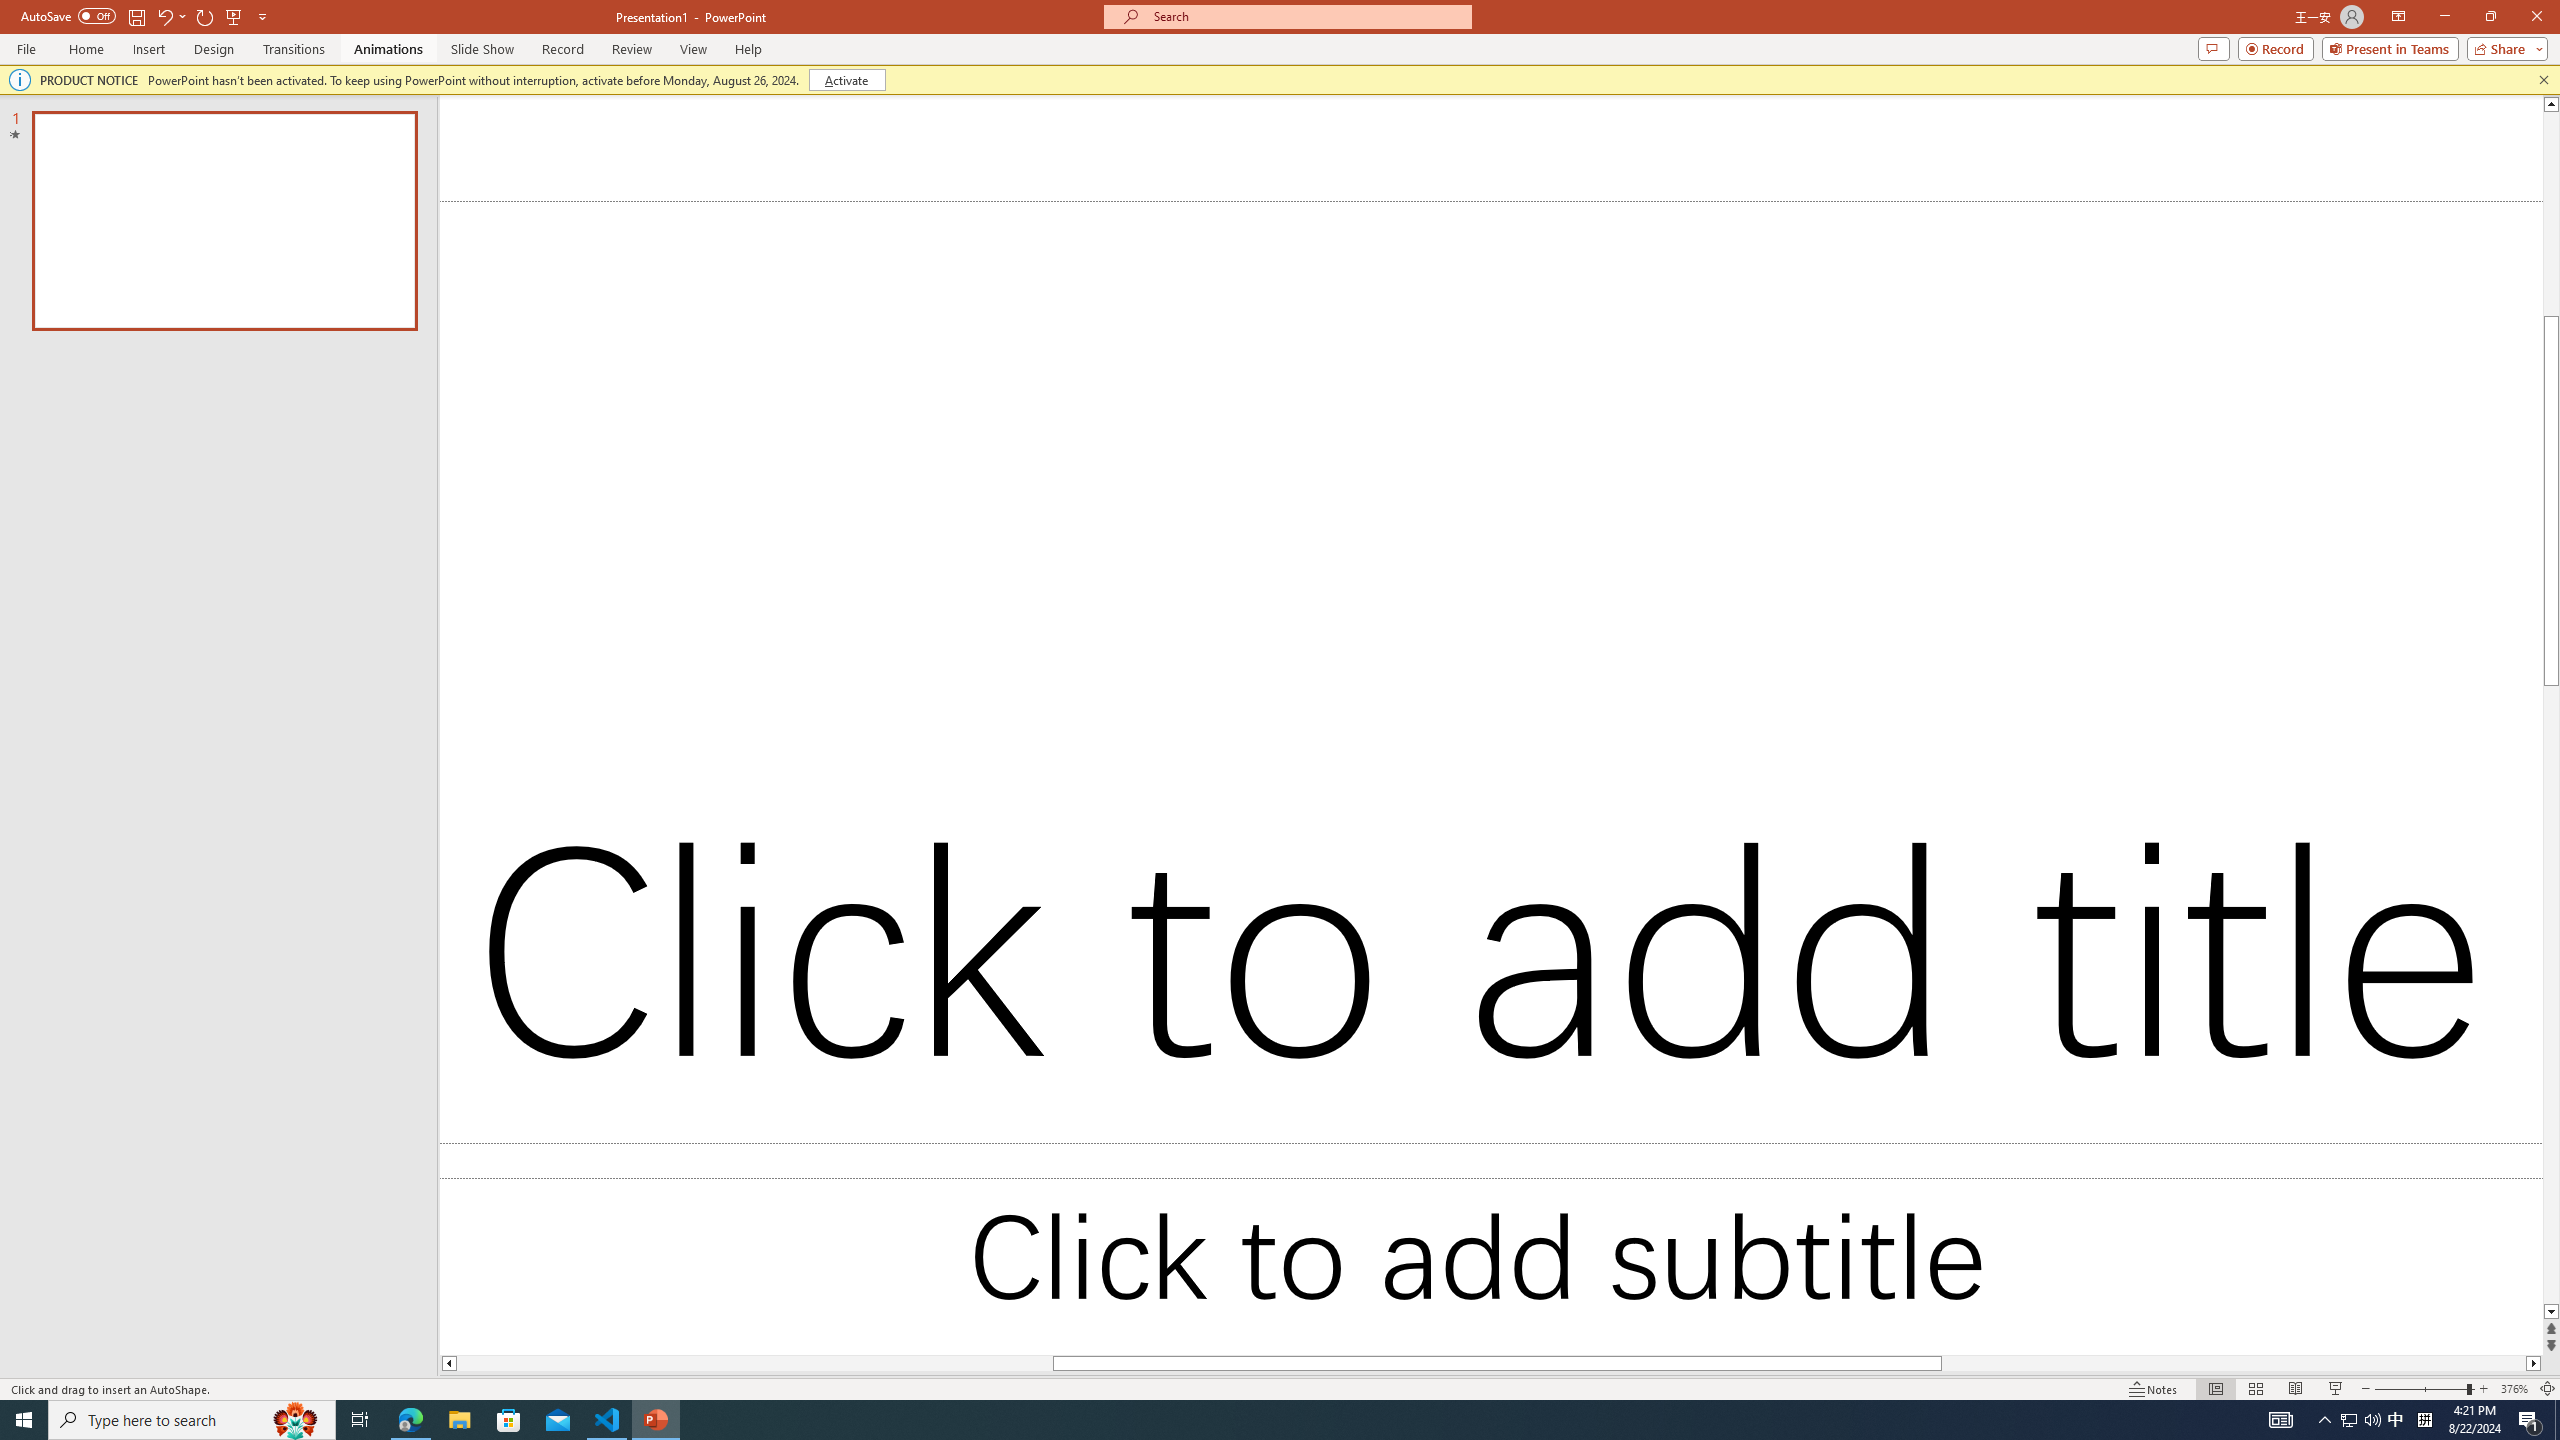 Image resolution: width=2560 pixels, height=1440 pixels. Describe the element at coordinates (2408, 400) in the screenshot. I see `b63ee27f-4cf3-414c-9275-d88e3f90795e` at that location.